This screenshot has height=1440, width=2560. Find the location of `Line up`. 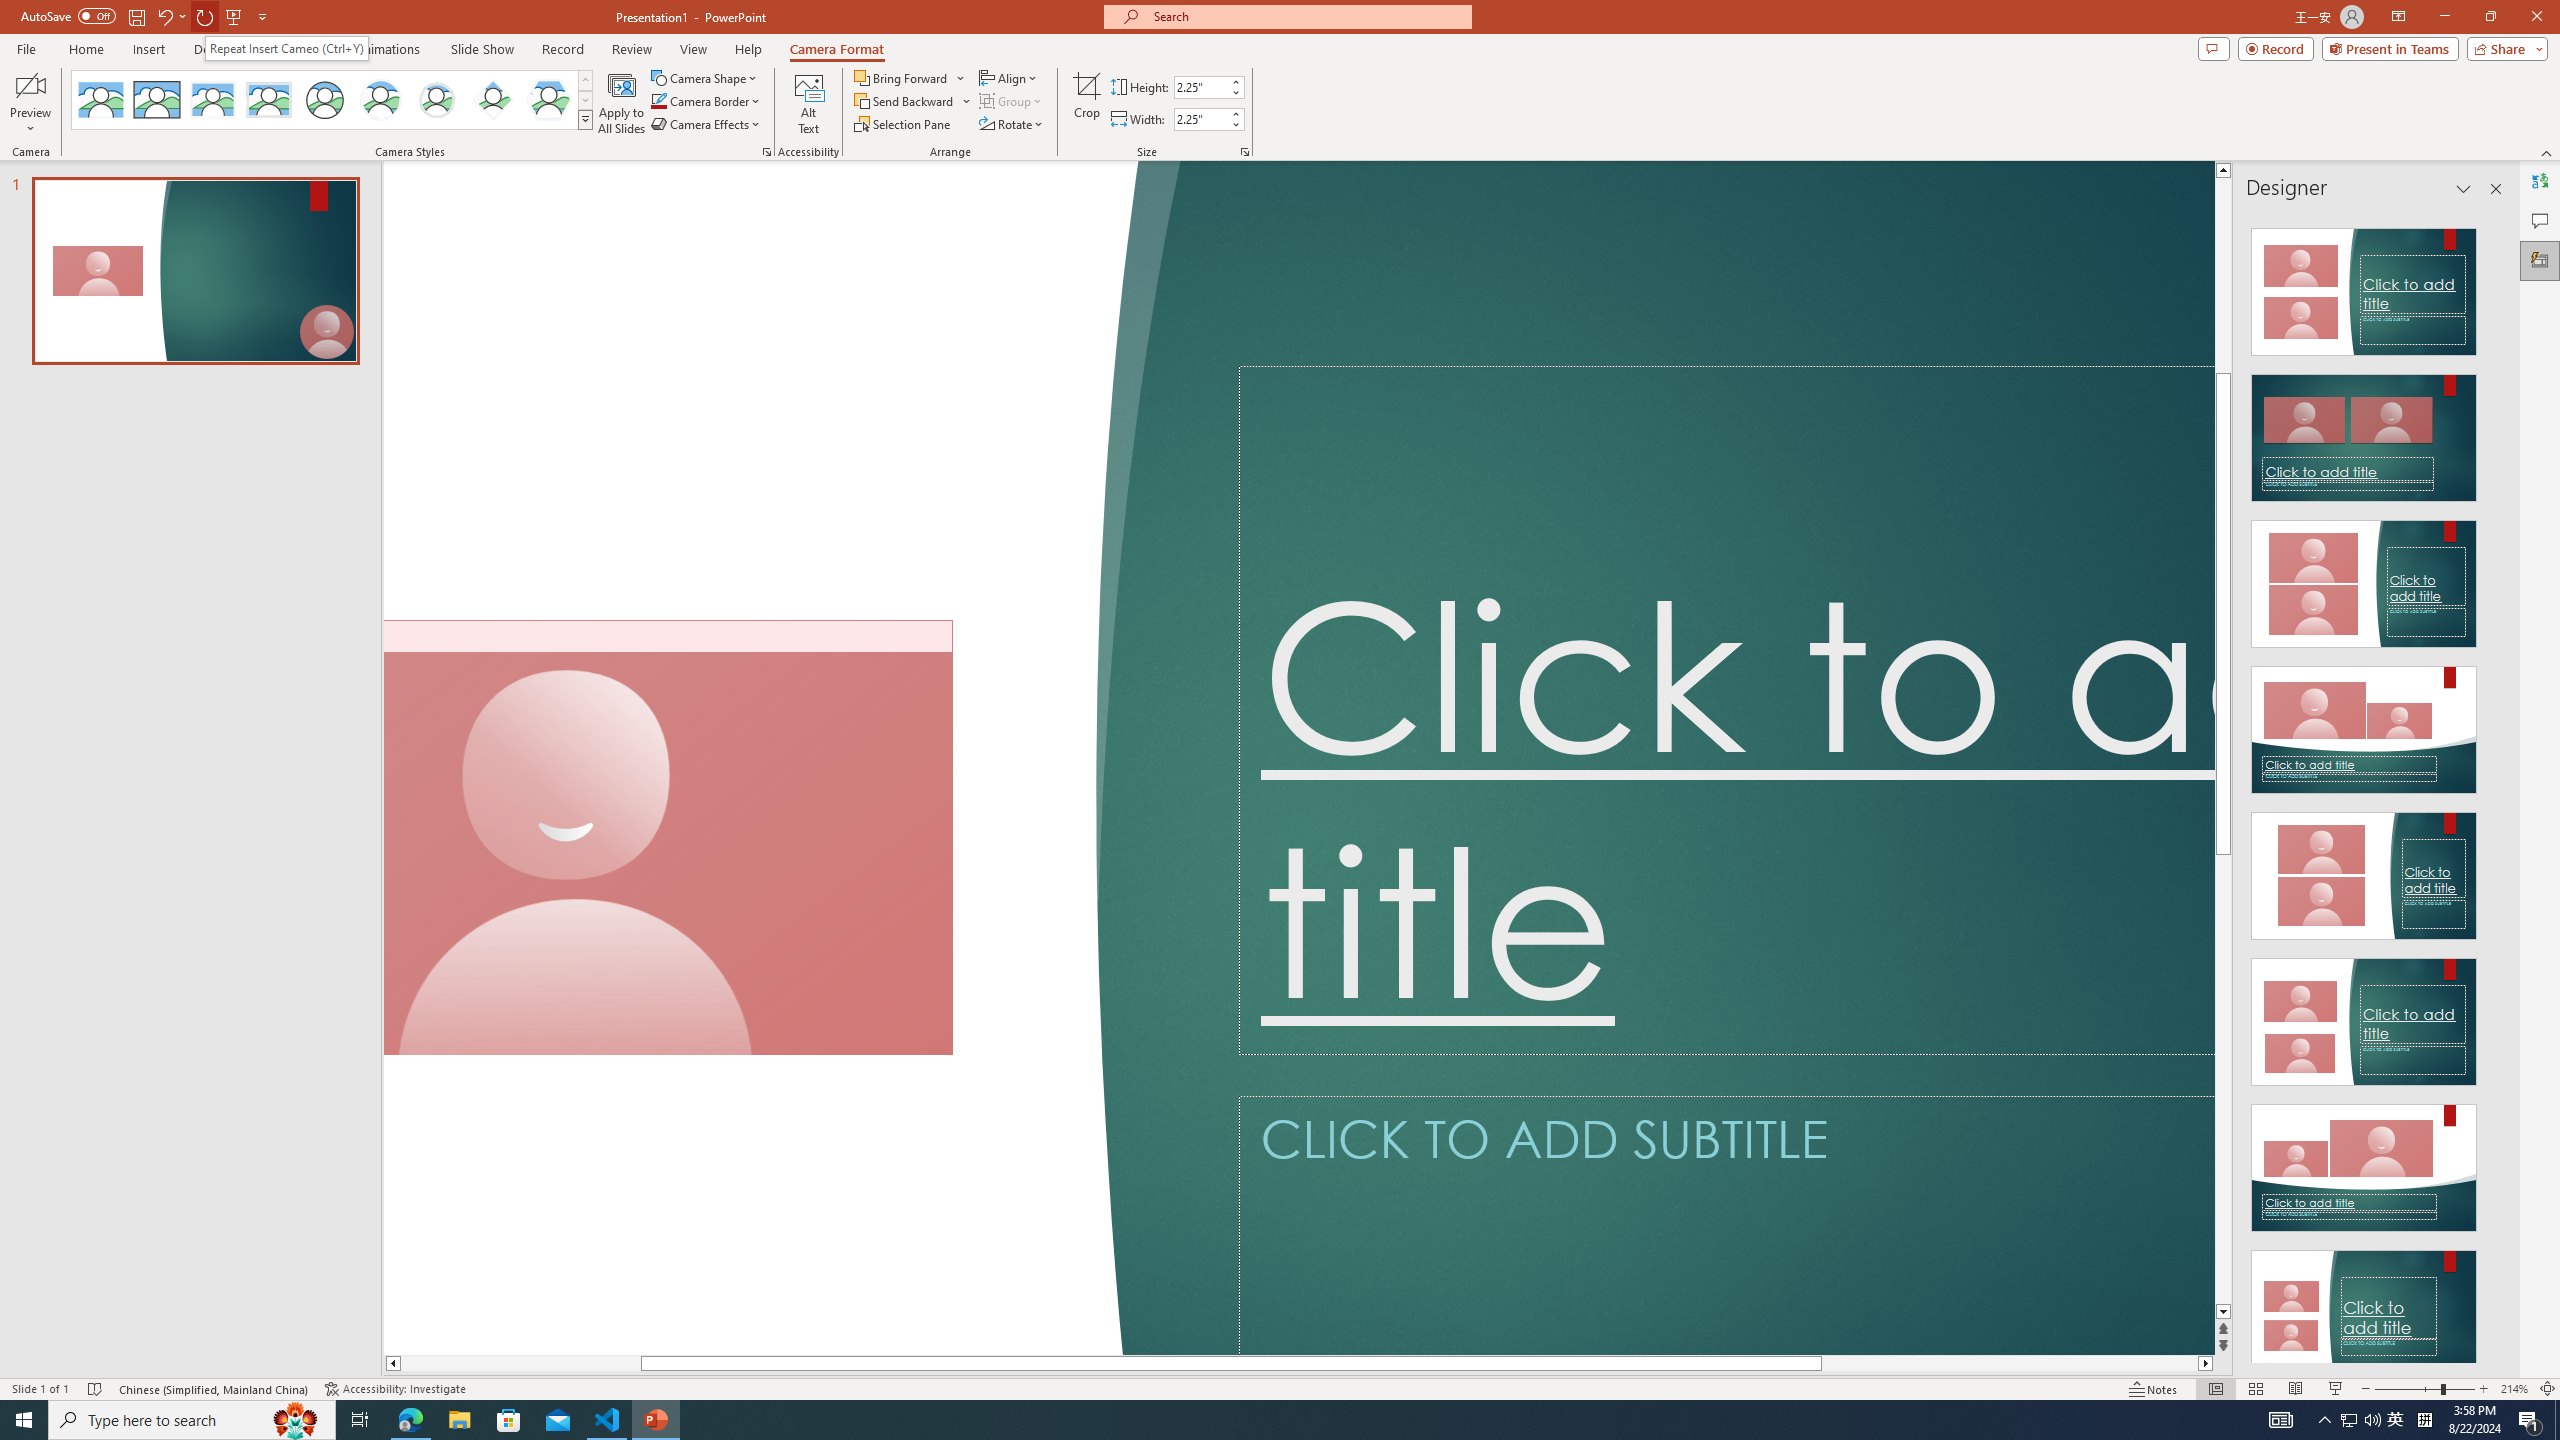

Line up is located at coordinates (2223, 170).